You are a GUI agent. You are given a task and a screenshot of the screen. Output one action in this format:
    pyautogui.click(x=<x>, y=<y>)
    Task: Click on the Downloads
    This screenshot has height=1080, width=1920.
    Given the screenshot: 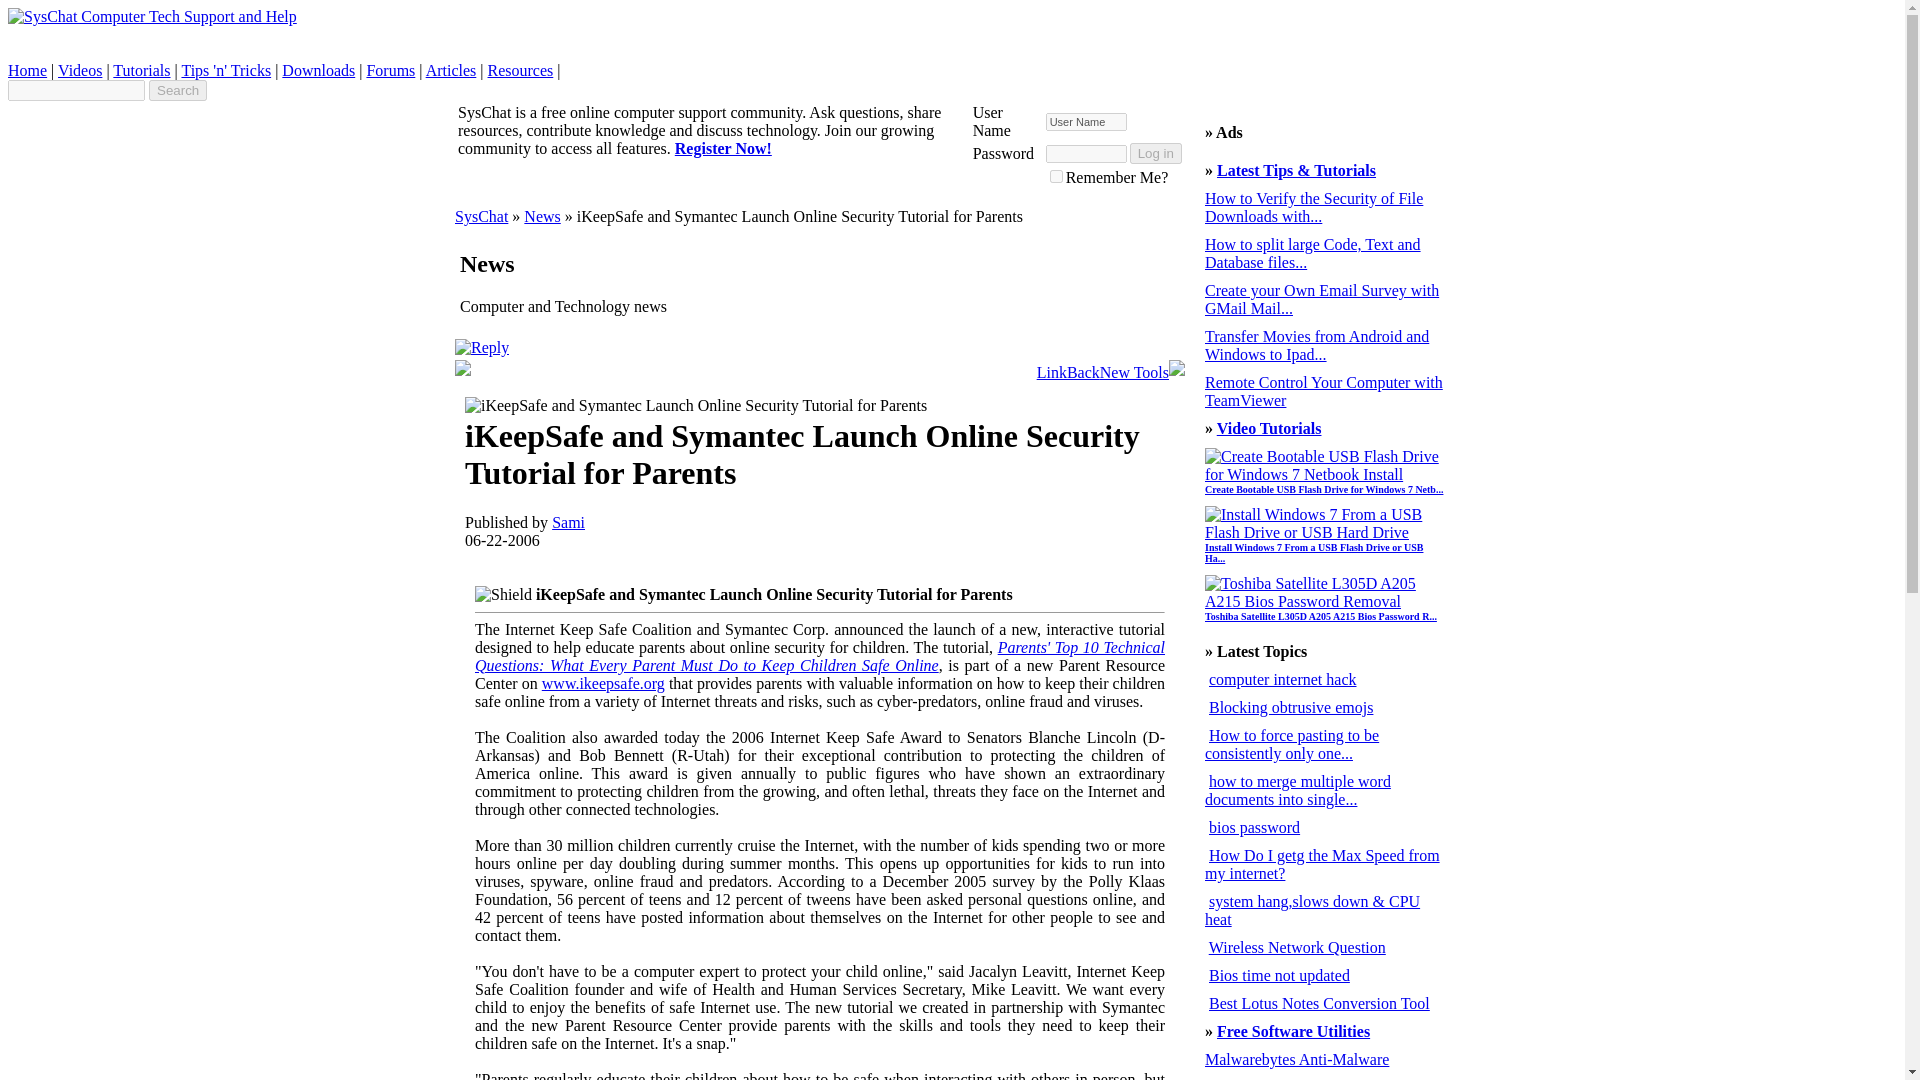 What is the action you would take?
    pyautogui.click(x=318, y=70)
    